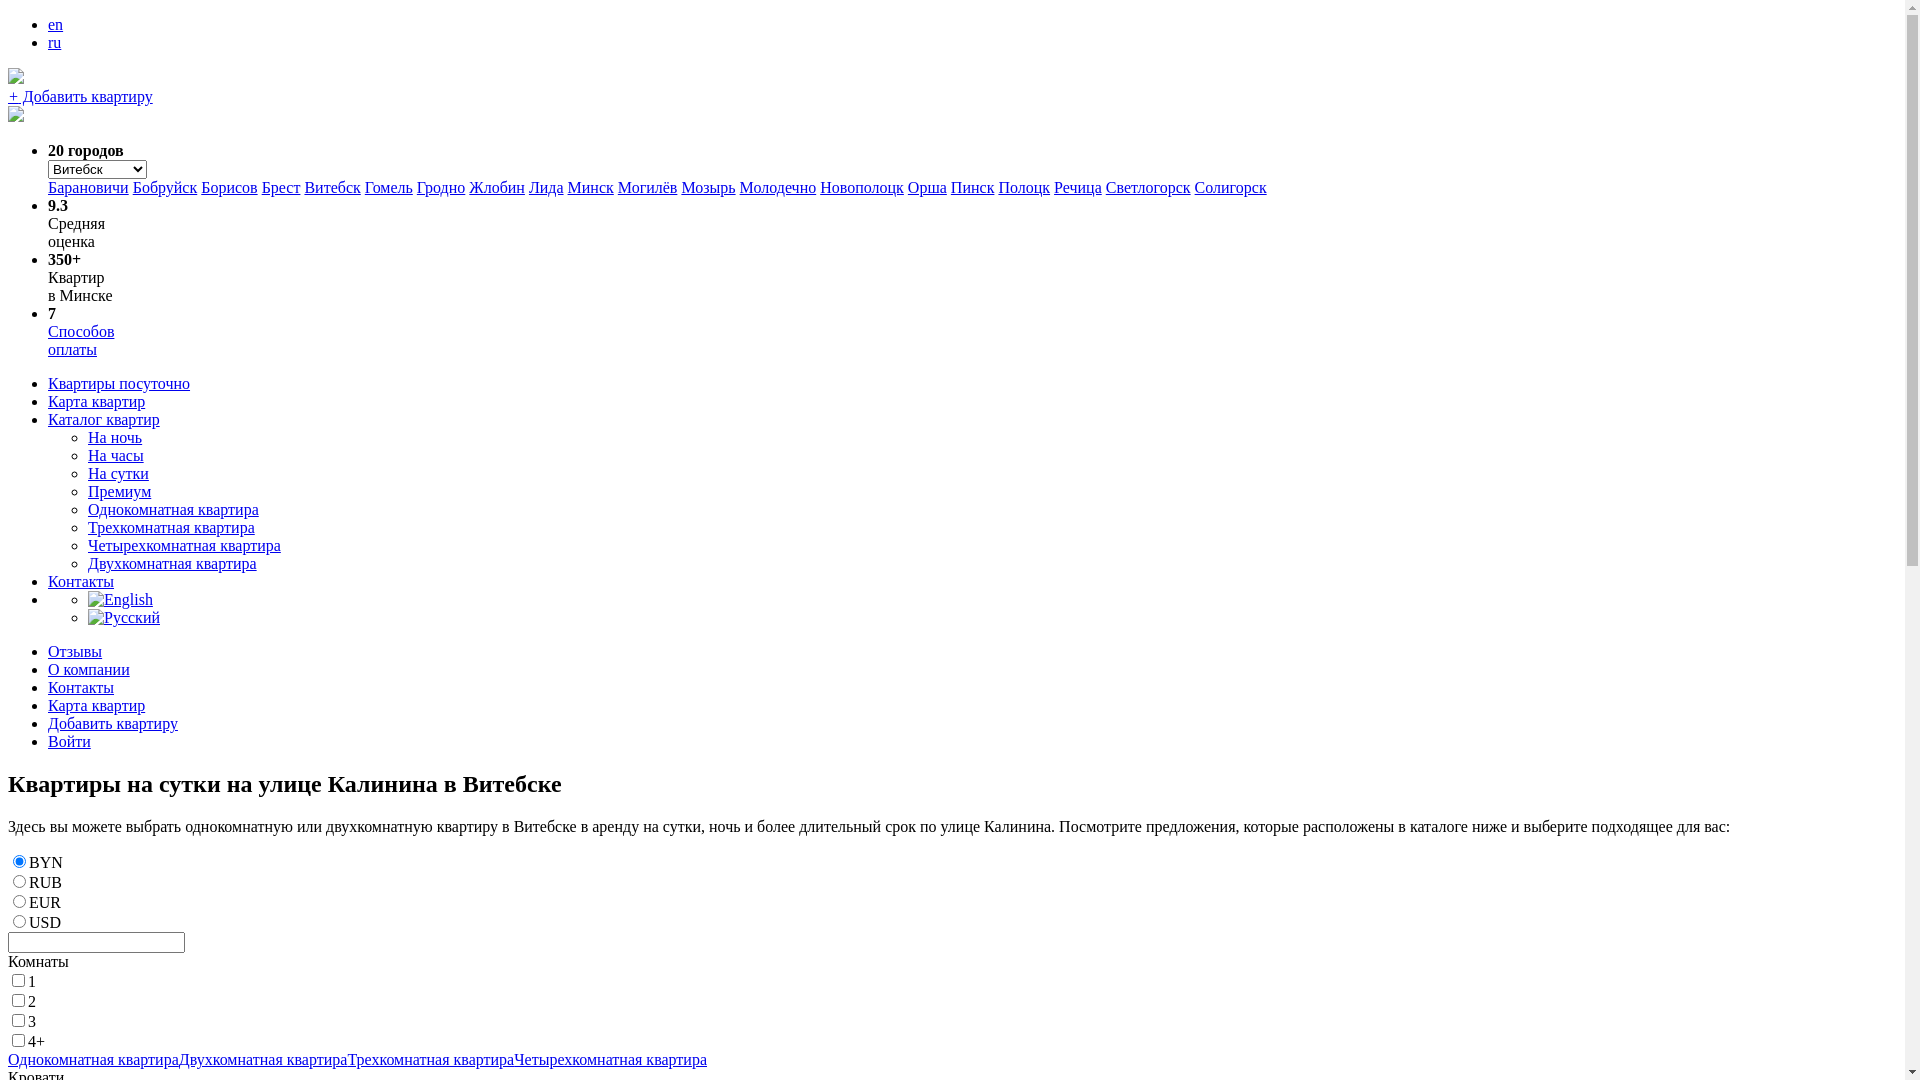 Image resolution: width=1920 pixels, height=1080 pixels. Describe the element at coordinates (54, 42) in the screenshot. I see `ru` at that location.